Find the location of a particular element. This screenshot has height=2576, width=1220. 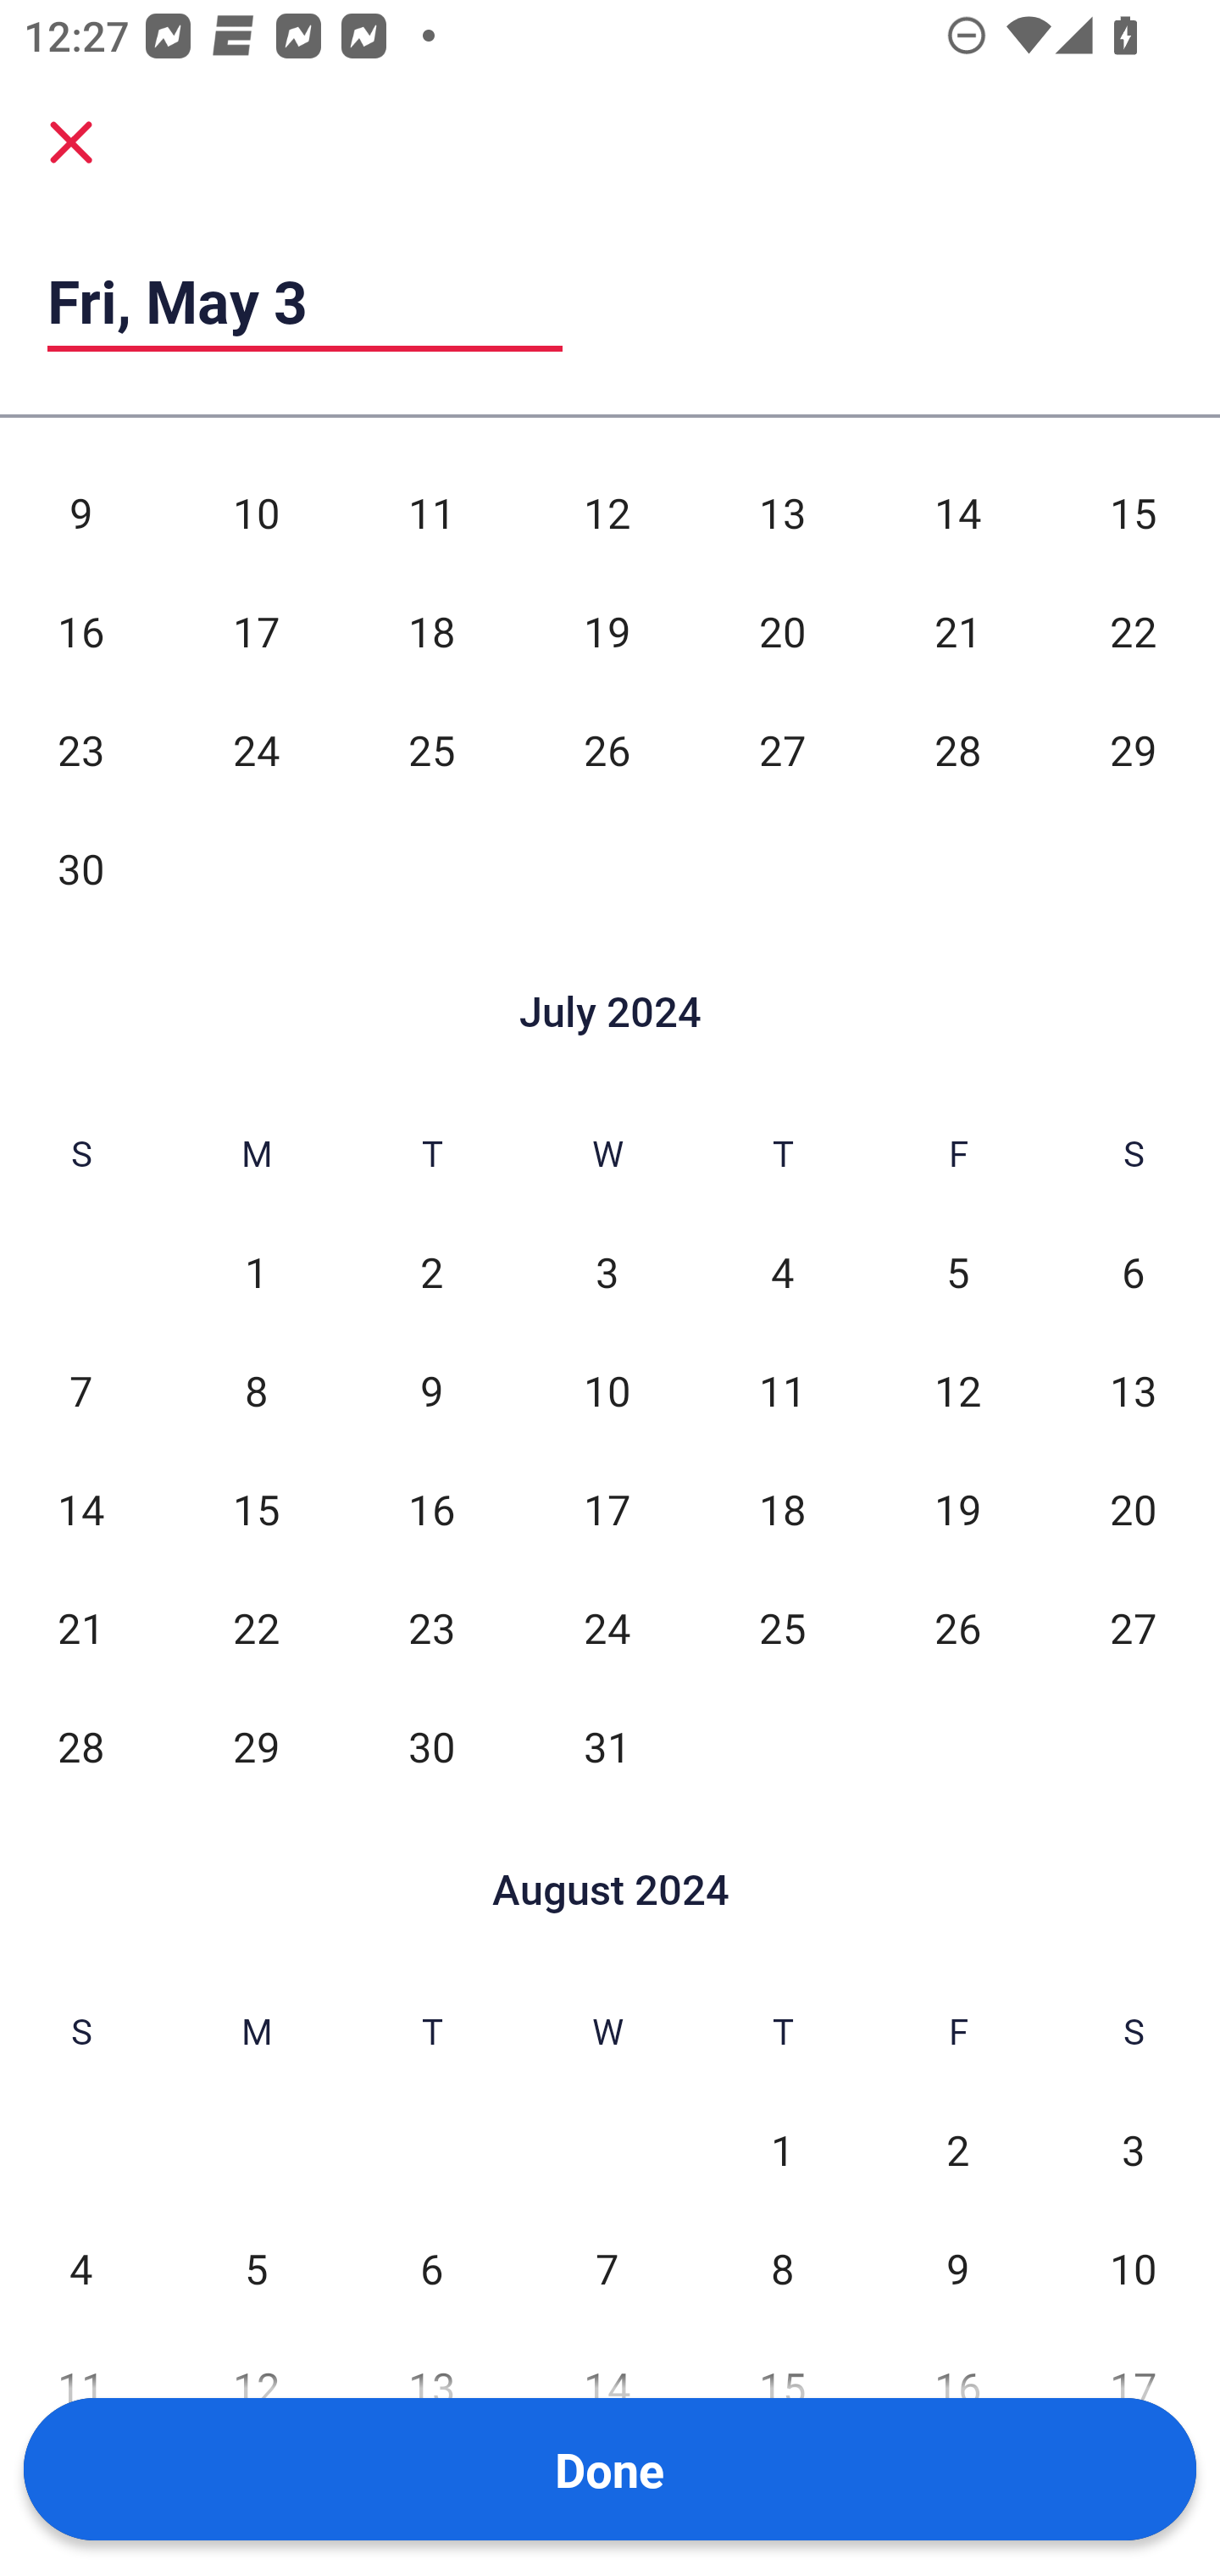

18 Thu, Jul 18, Not Selected is located at coordinates (782, 1509).